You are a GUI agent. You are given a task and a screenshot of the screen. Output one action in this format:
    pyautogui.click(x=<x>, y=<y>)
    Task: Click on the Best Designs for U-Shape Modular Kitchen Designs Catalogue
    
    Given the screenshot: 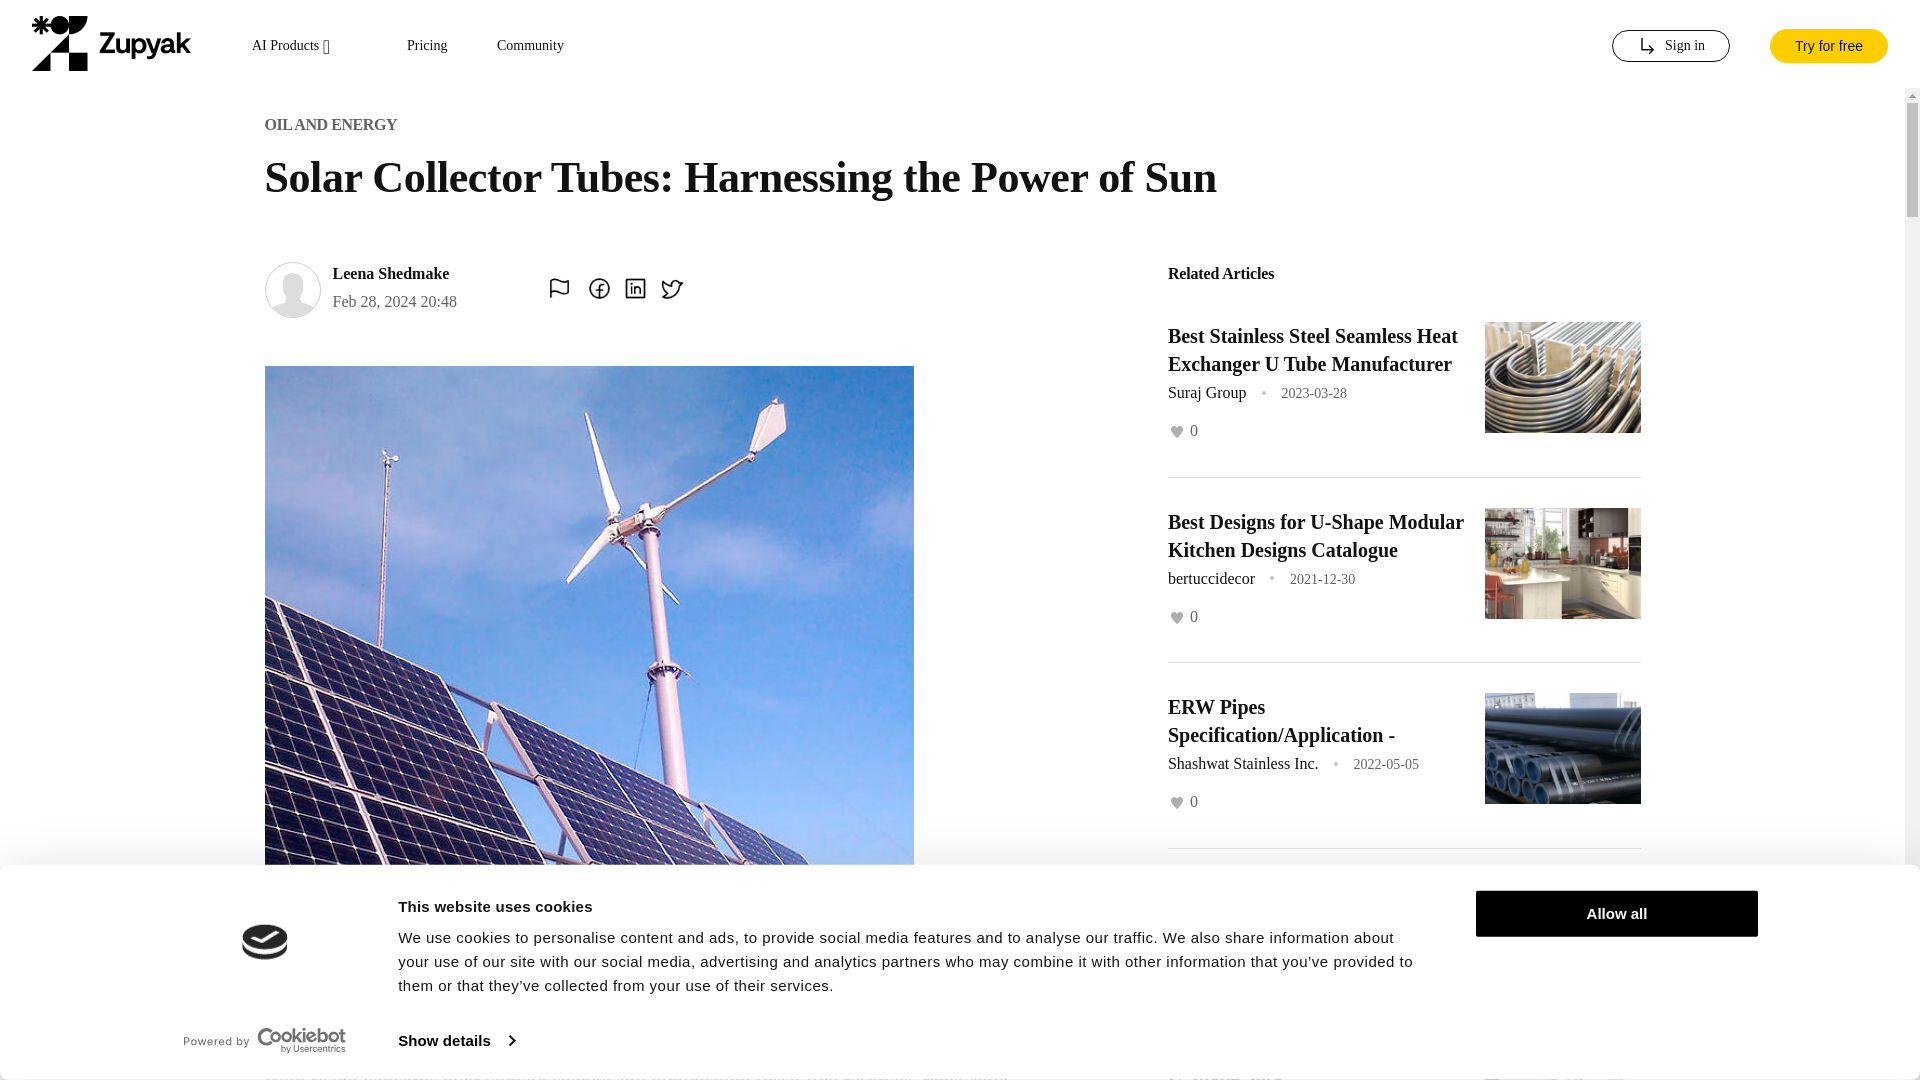 What is the action you would take?
    pyautogui.click(x=1315, y=534)
    